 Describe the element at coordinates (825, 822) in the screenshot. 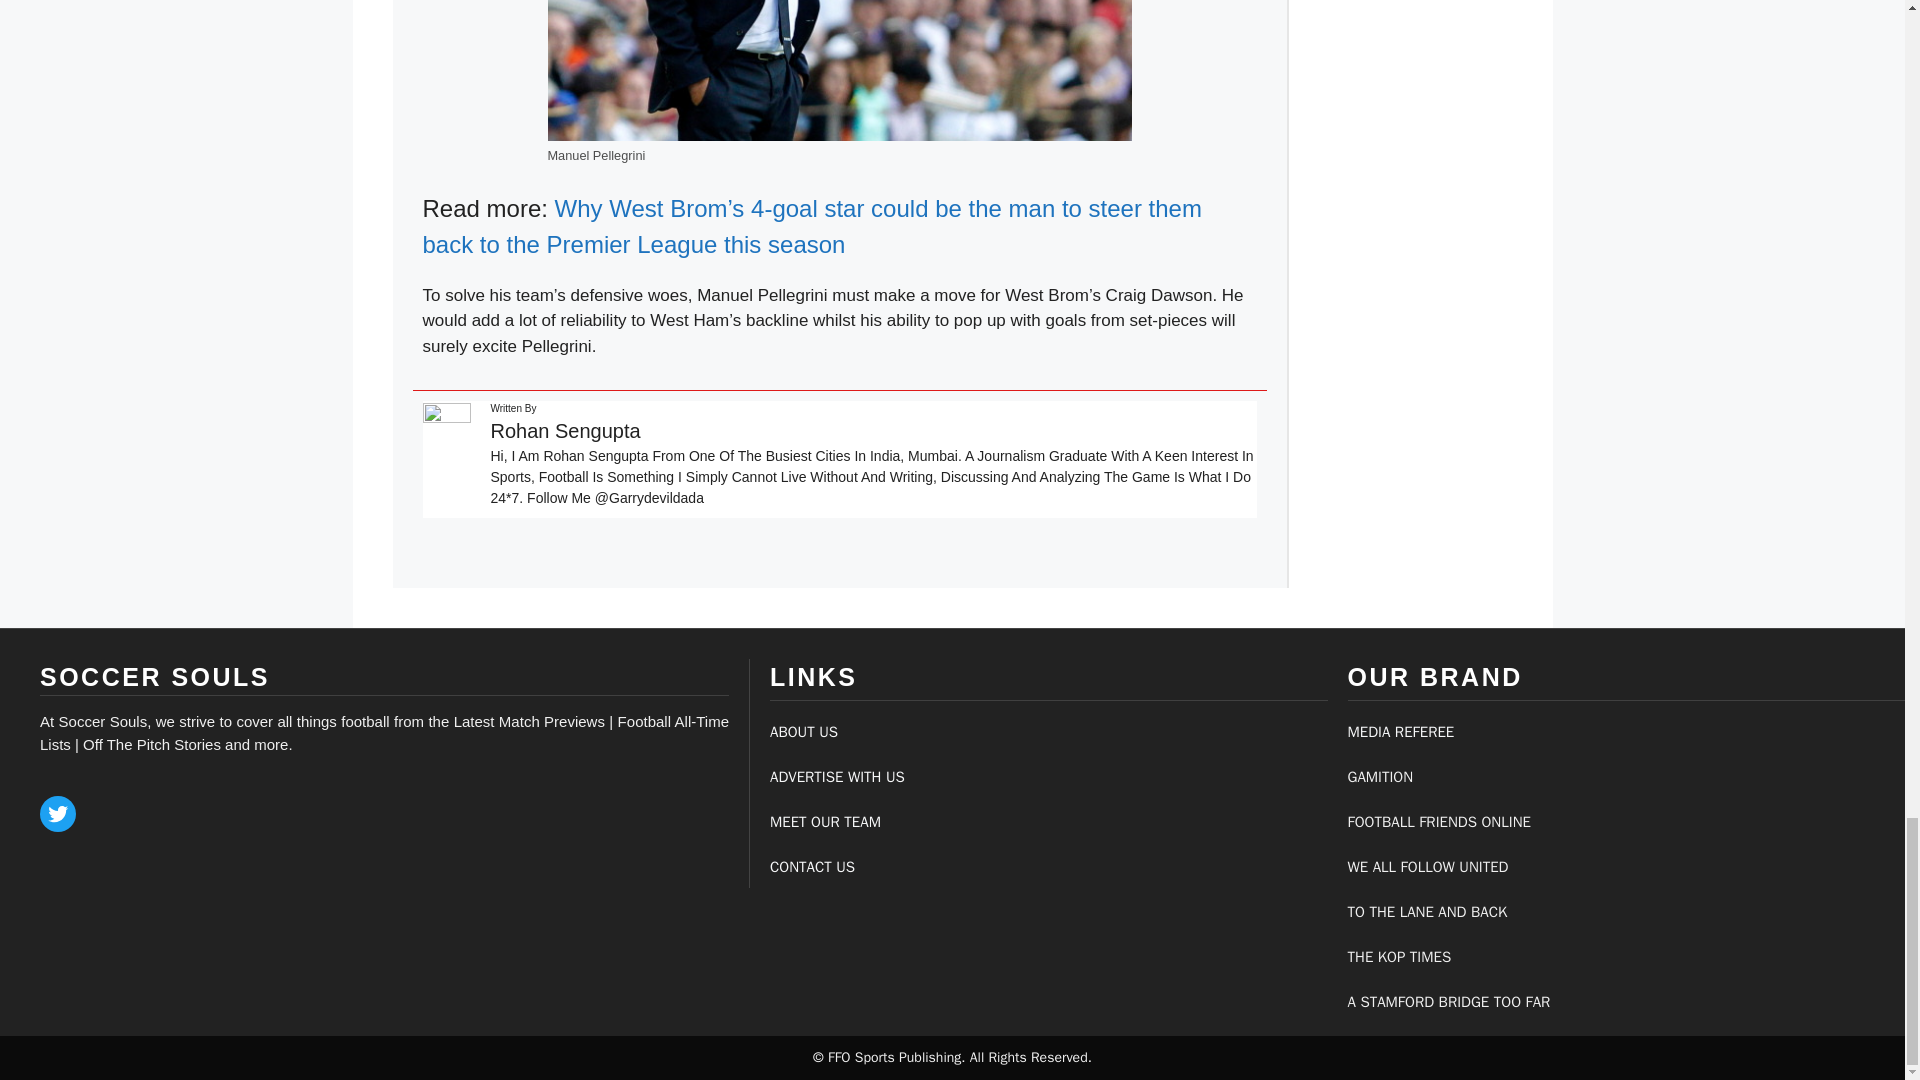

I see `MEET OUR TEAM` at that location.